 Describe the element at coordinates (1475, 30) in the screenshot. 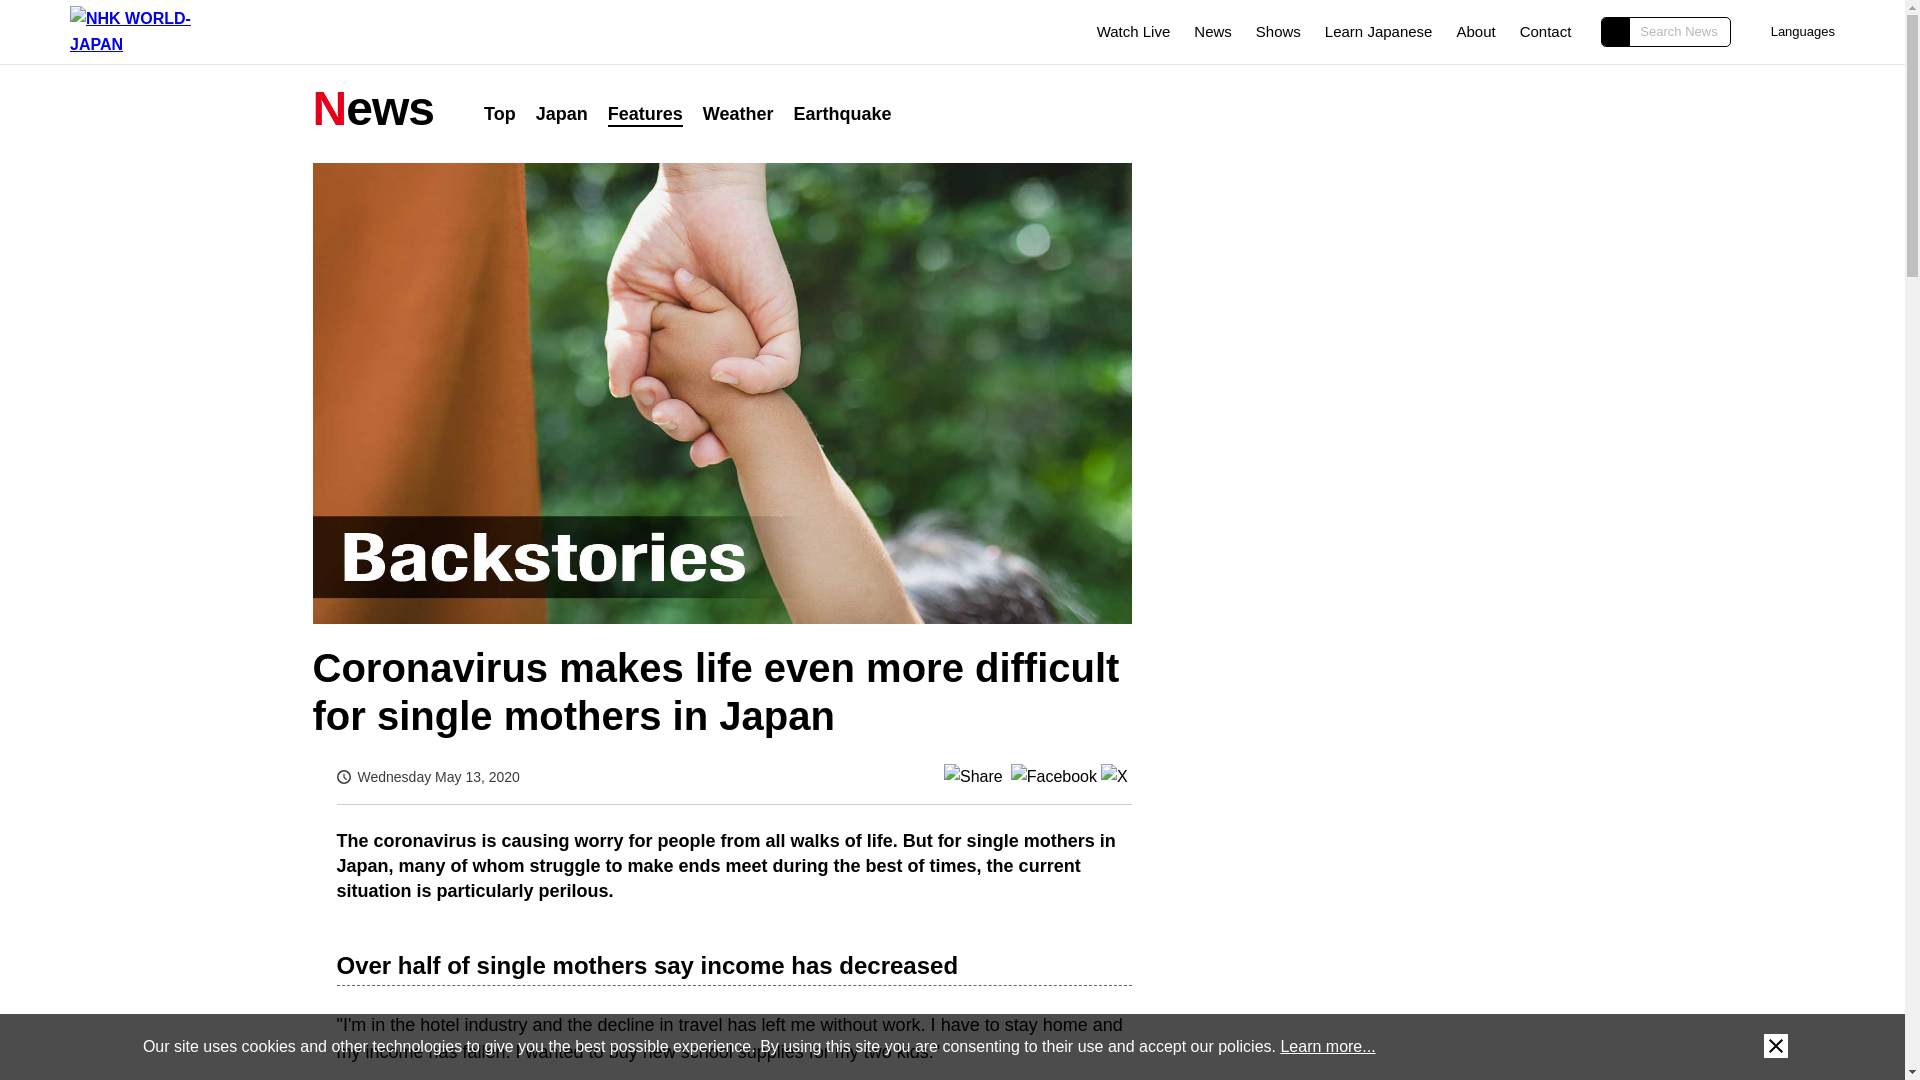

I see `About` at that location.